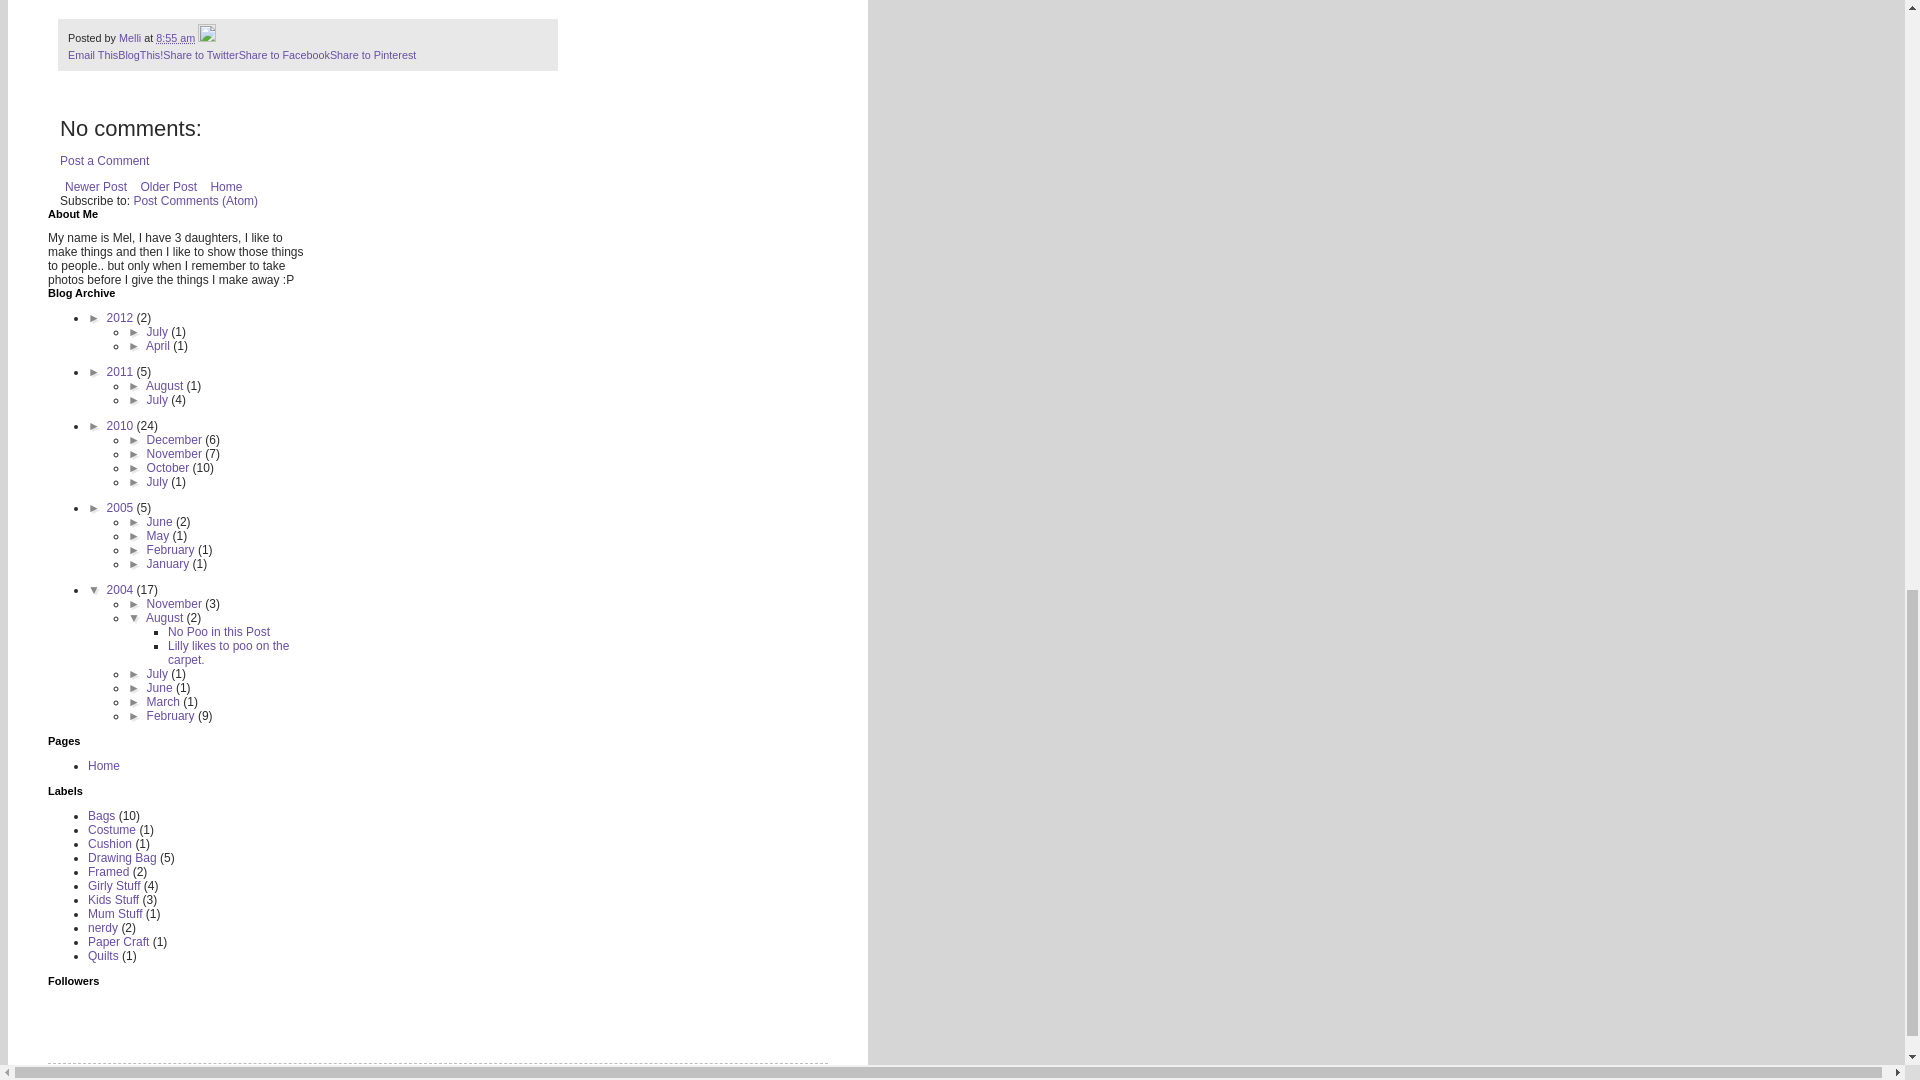  What do you see at coordinates (206, 38) in the screenshot?
I see `Edit Post` at bounding box center [206, 38].